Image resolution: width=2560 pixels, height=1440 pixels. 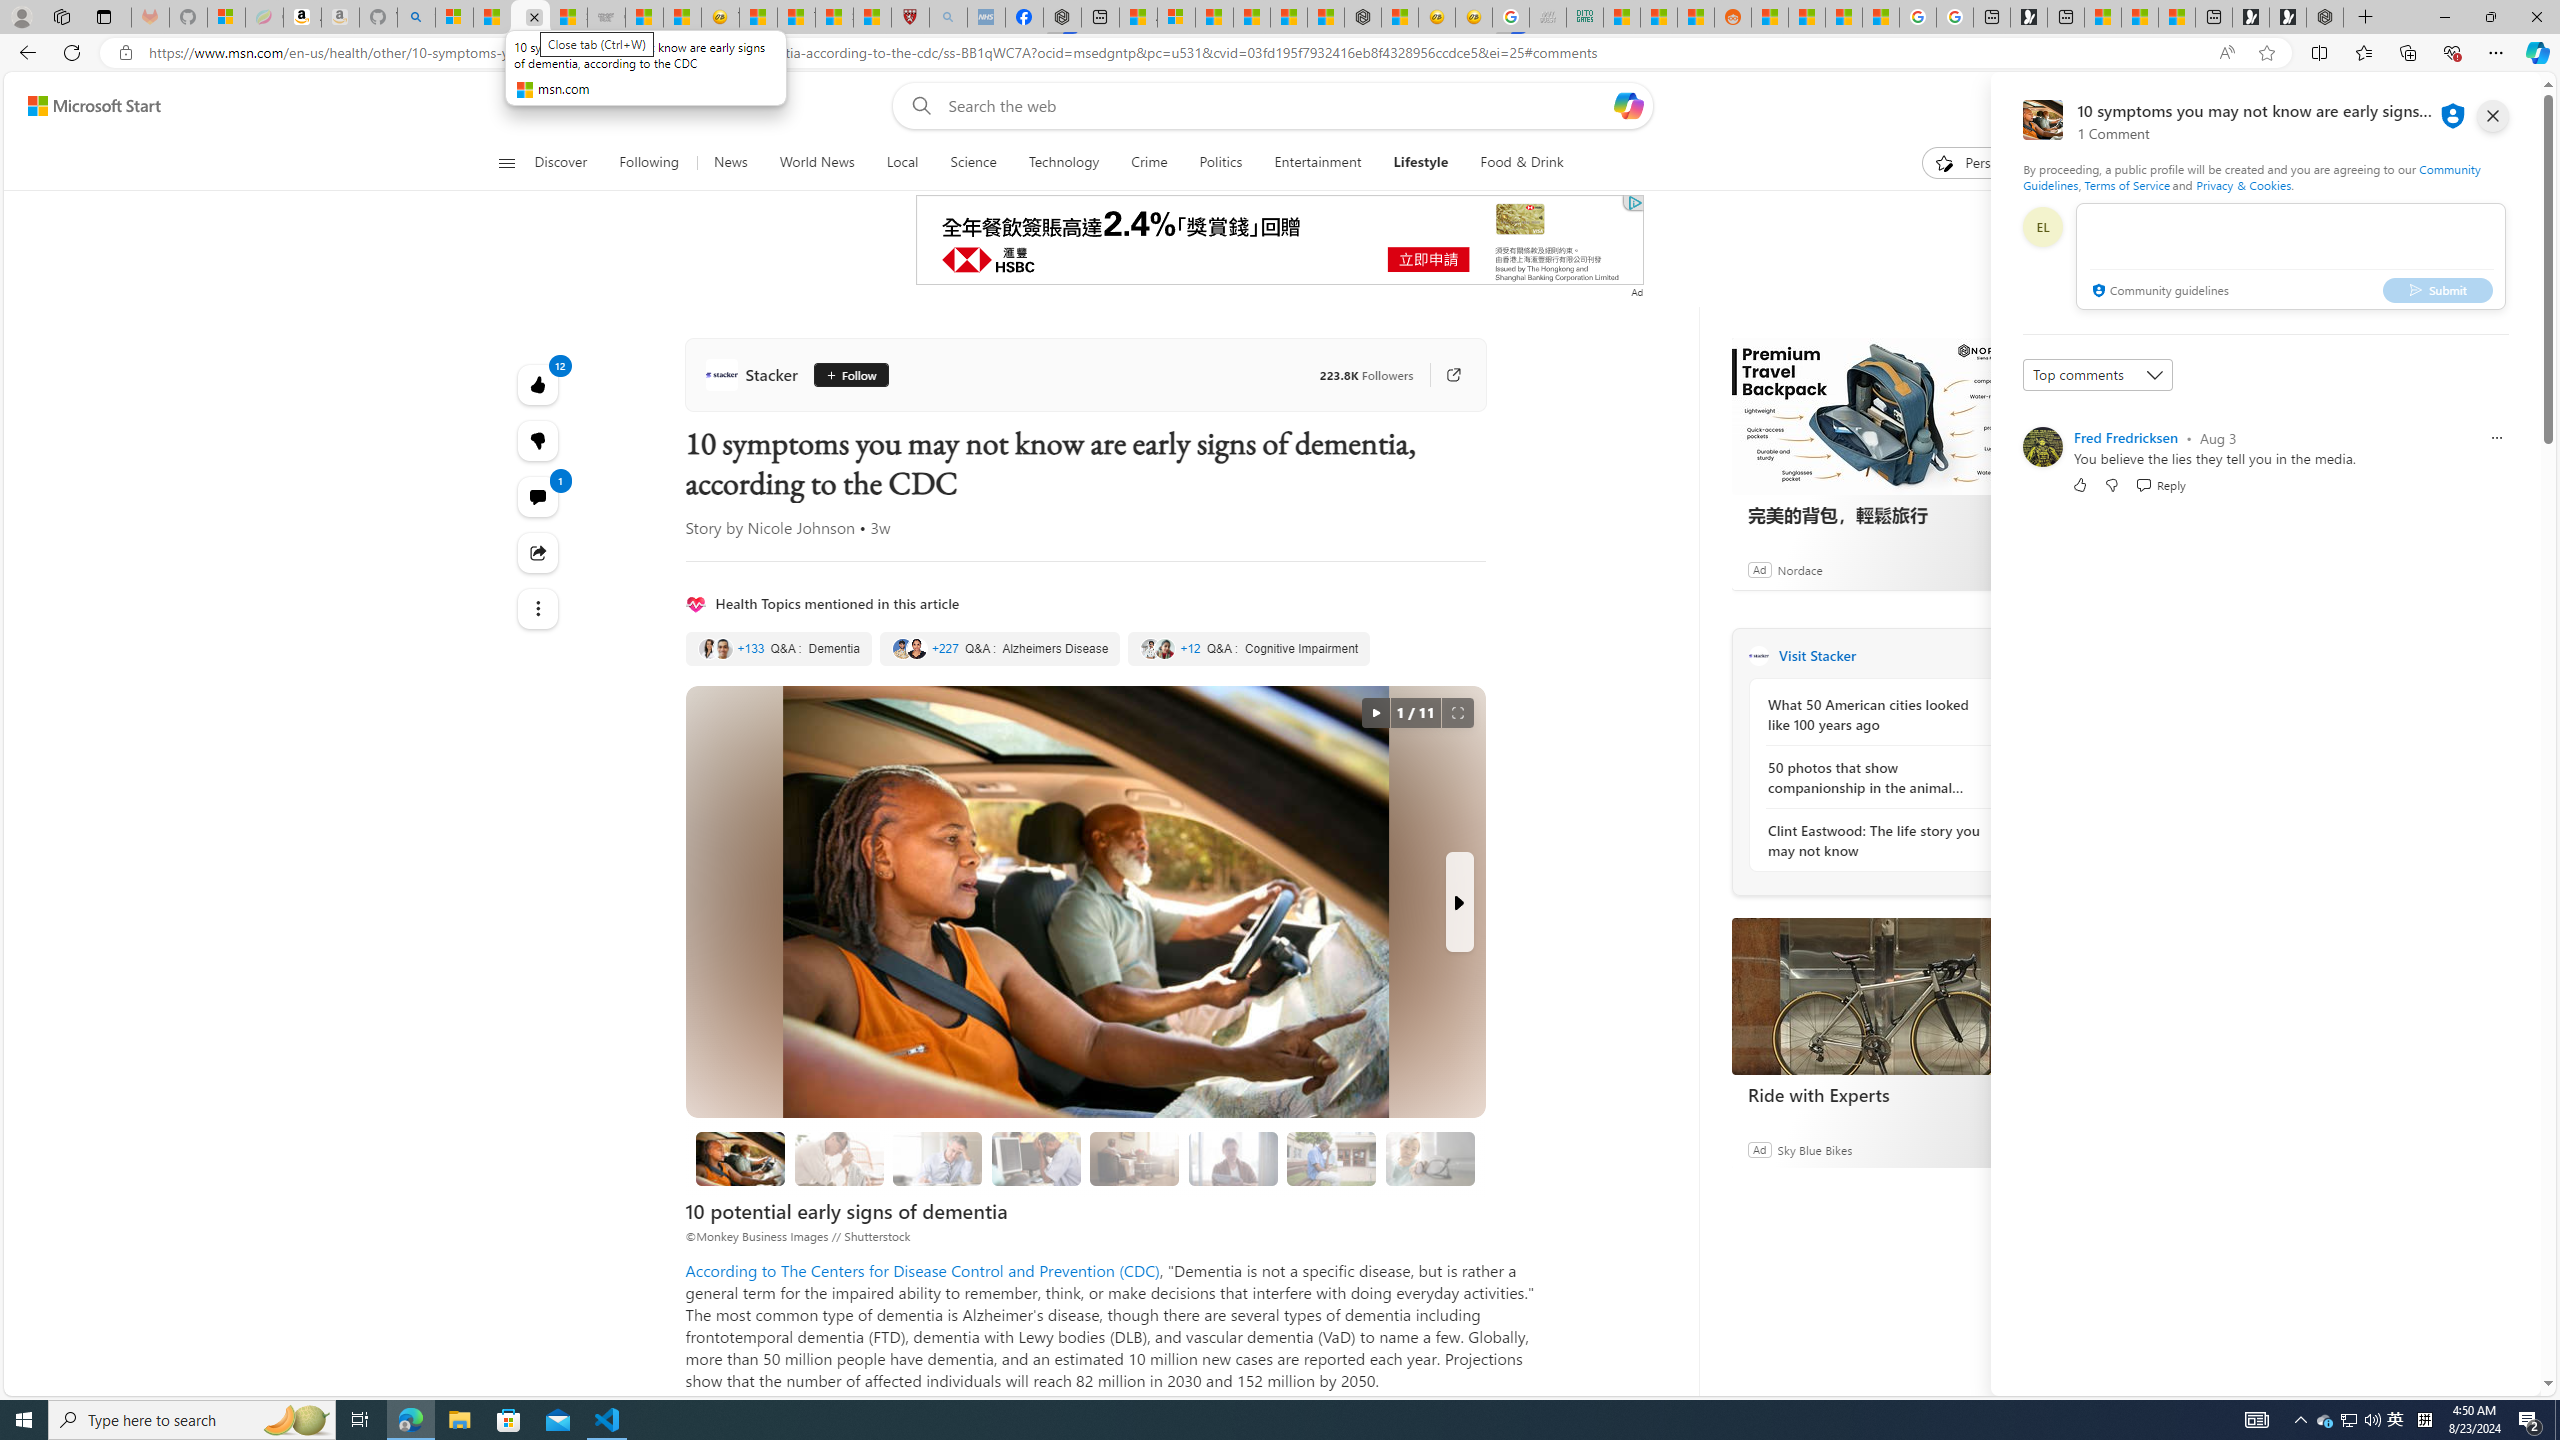 What do you see at coordinates (1876, 714) in the screenshot?
I see `What 50 American cities looked like 100 years ago` at bounding box center [1876, 714].